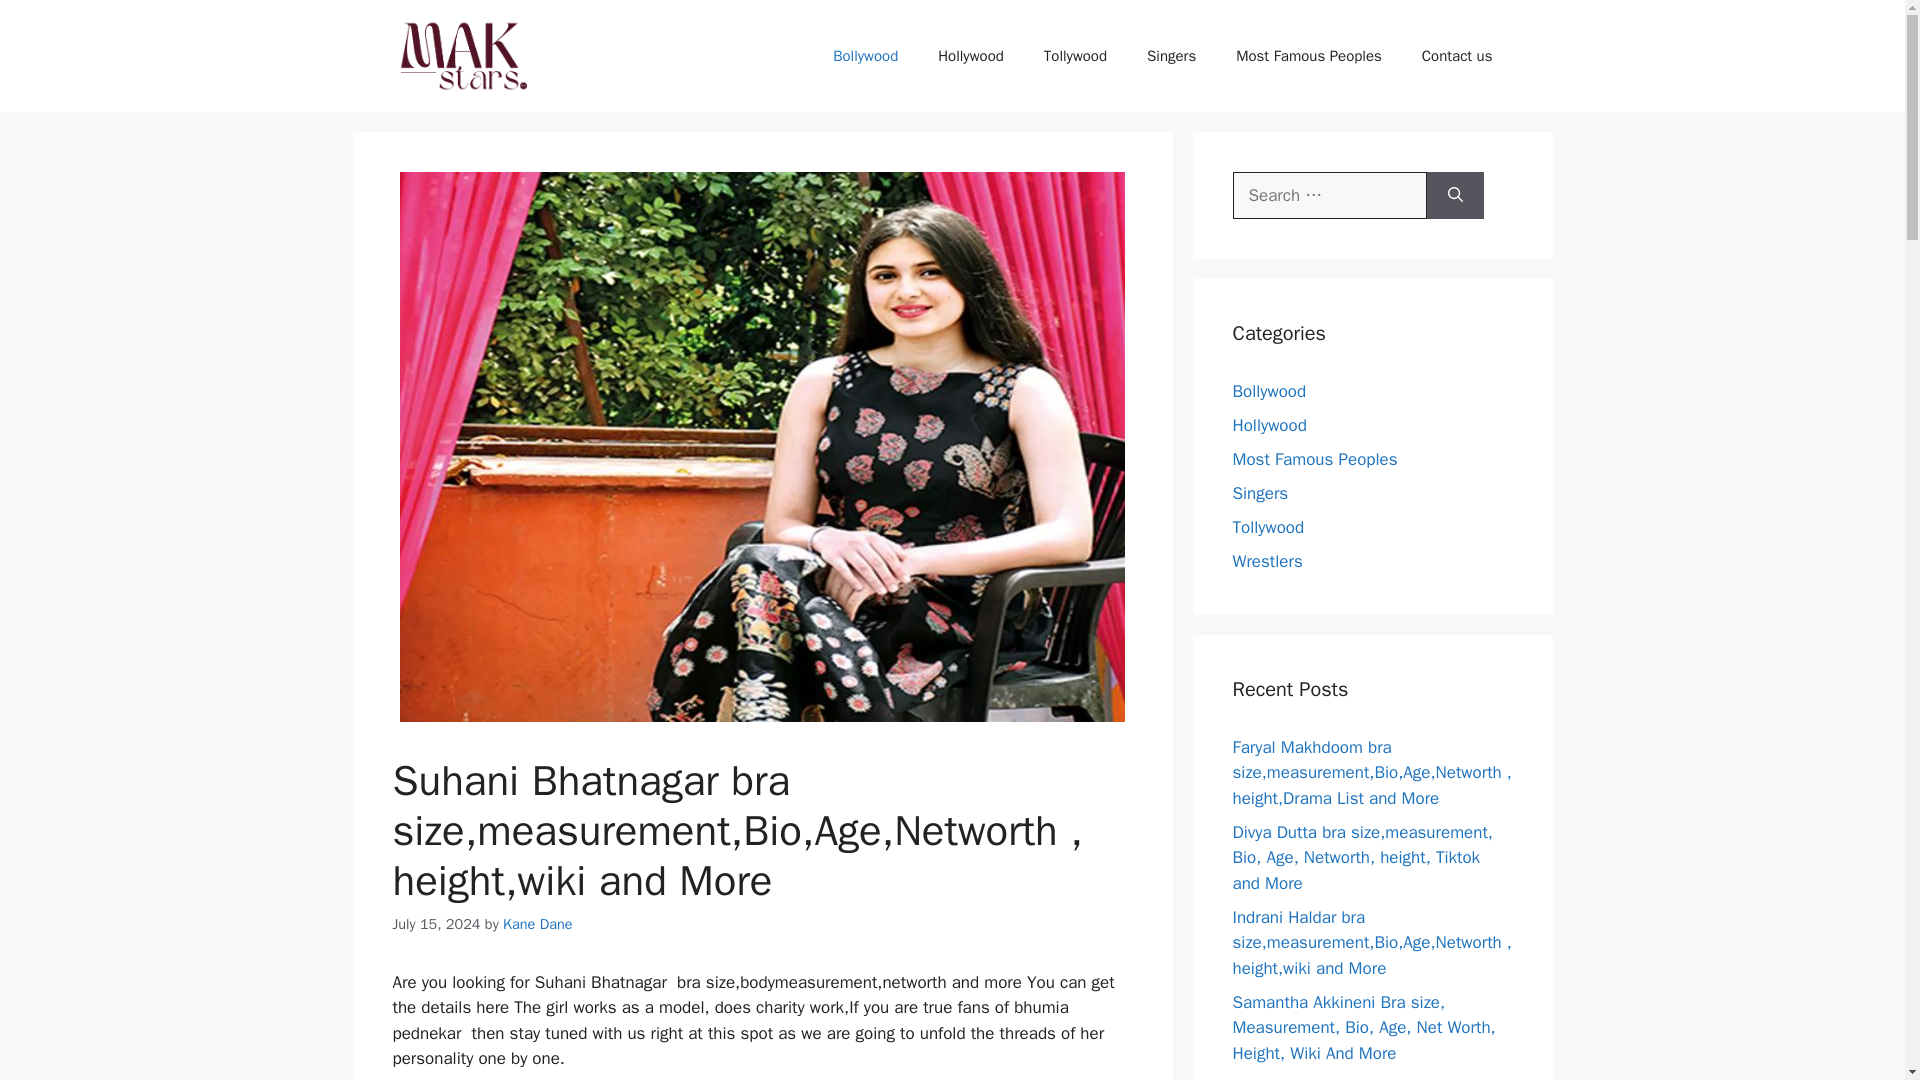 This screenshot has height=1080, width=1920. I want to click on Most Famous Peoples, so click(1314, 459).